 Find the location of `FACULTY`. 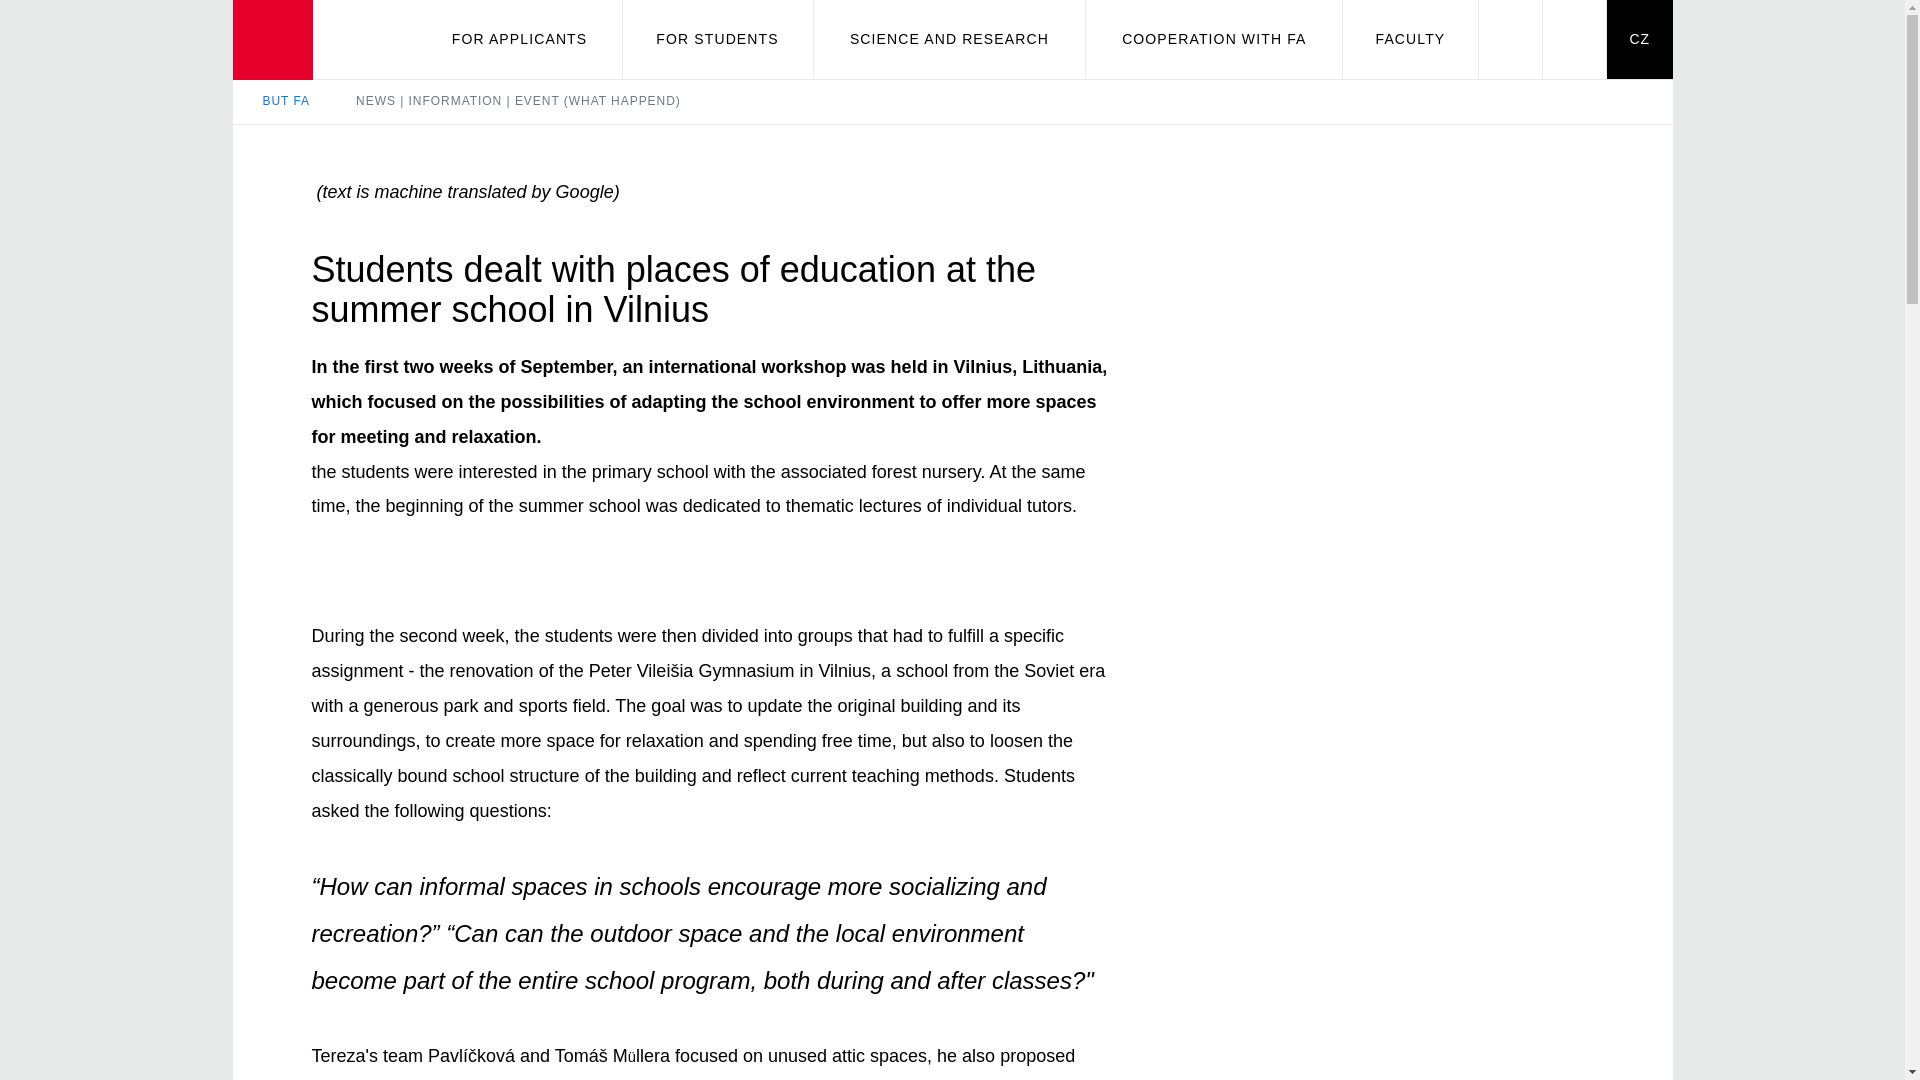

FACULTY is located at coordinates (1409, 39).